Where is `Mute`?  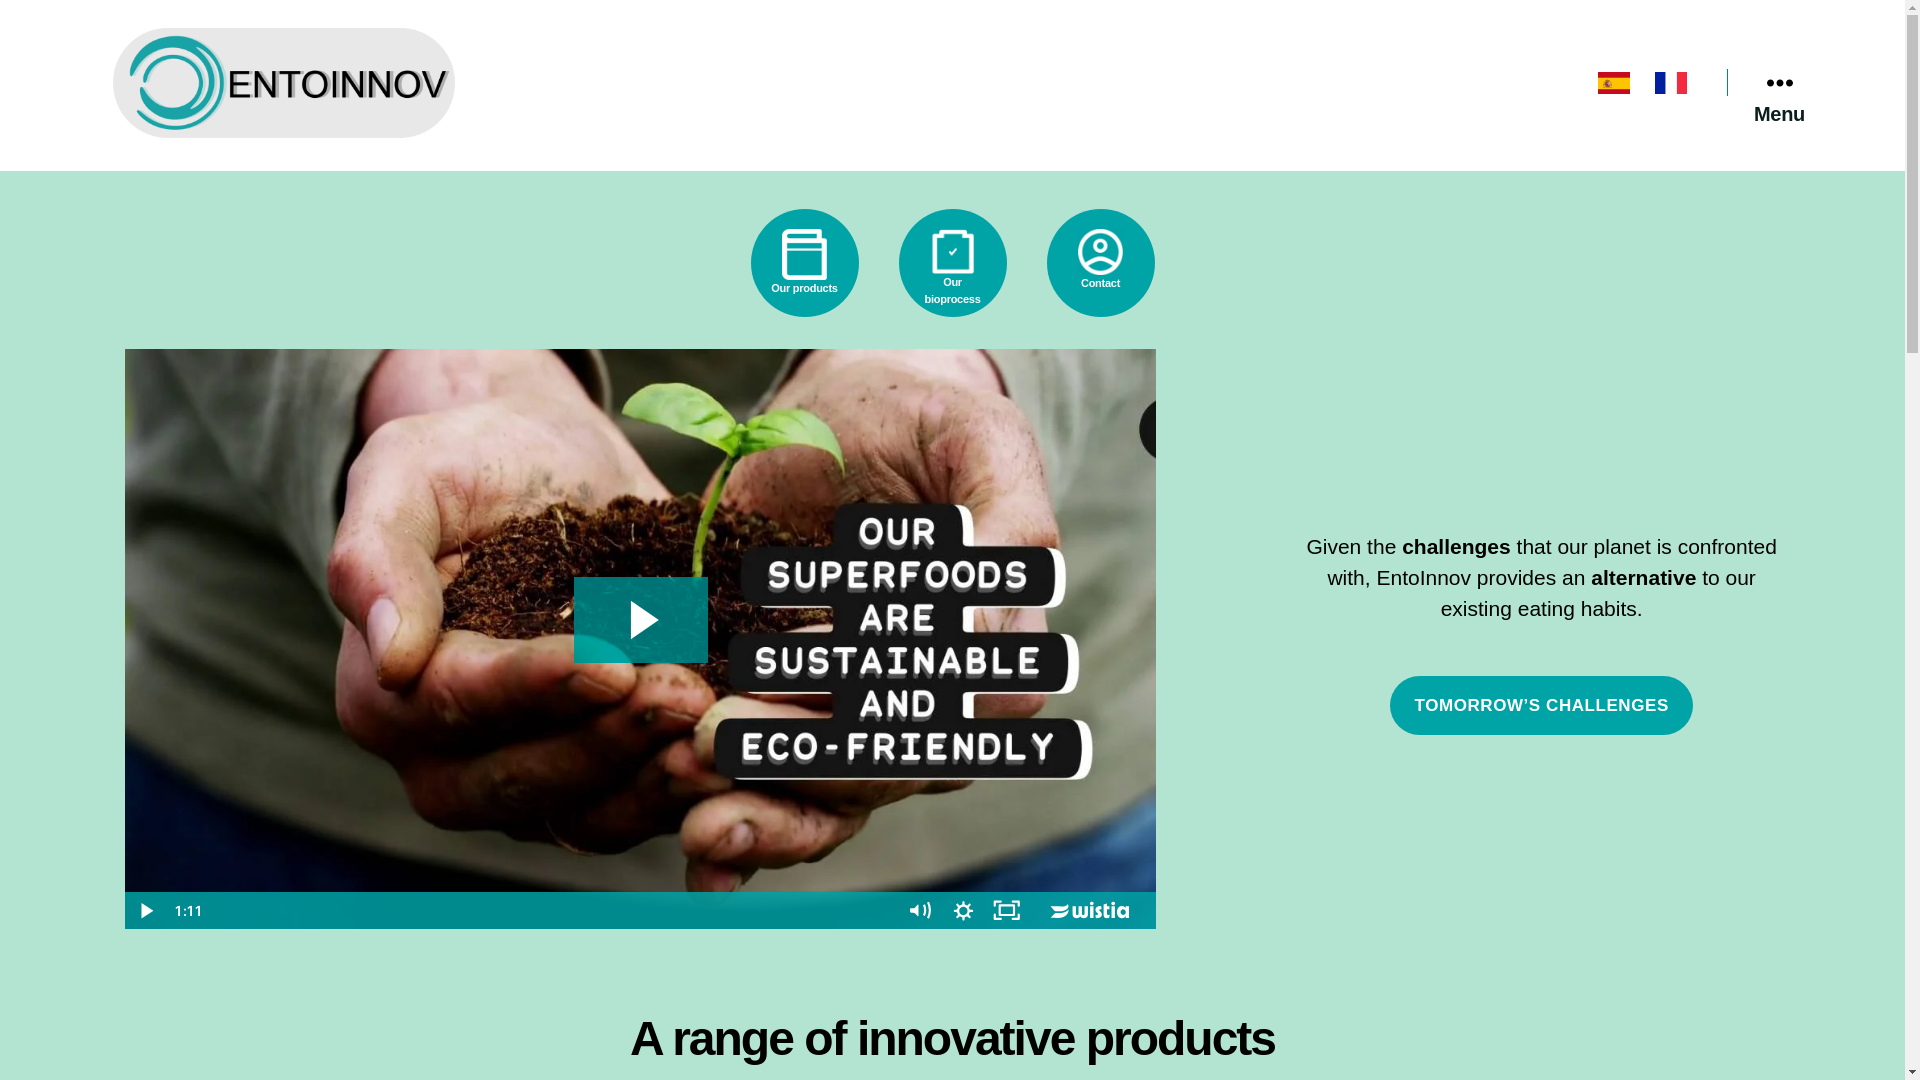 Mute is located at coordinates (920, 910).